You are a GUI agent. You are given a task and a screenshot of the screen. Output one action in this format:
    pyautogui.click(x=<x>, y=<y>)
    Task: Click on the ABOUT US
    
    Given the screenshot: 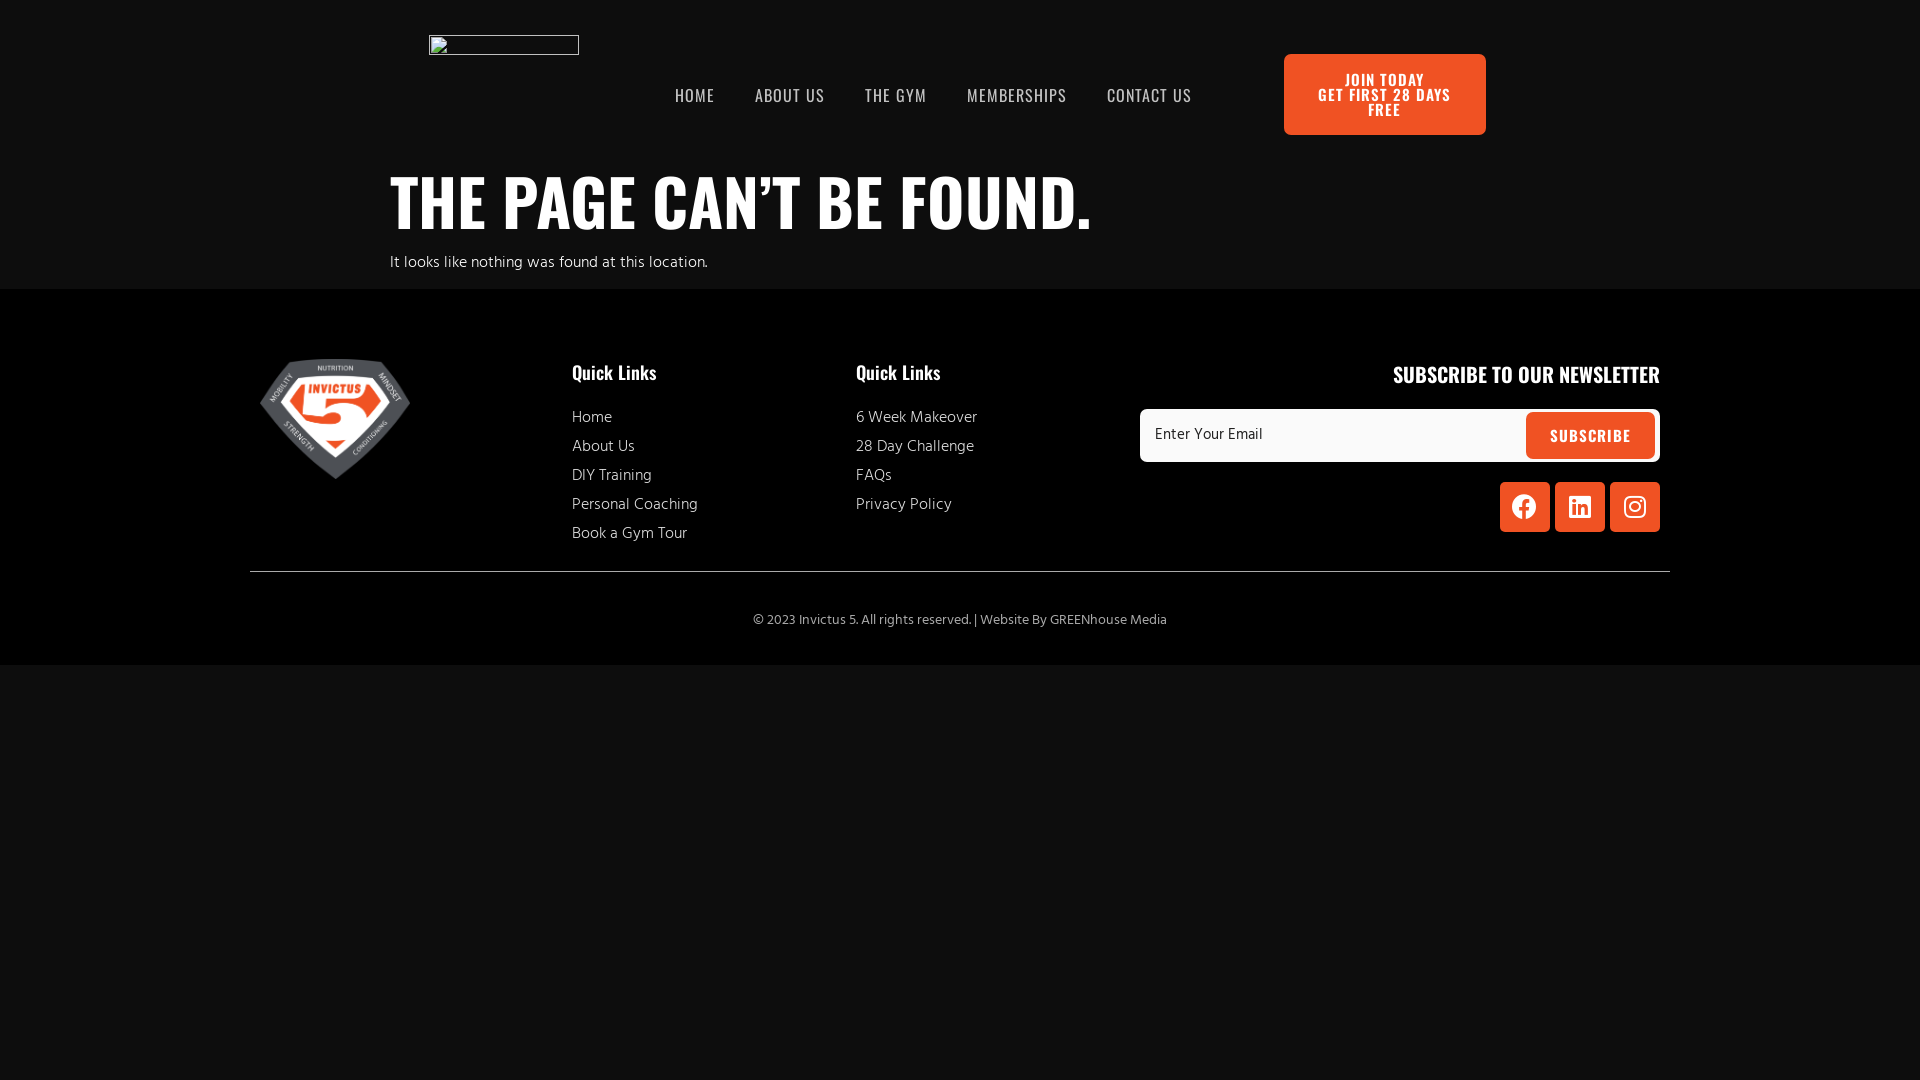 What is the action you would take?
    pyautogui.click(x=790, y=95)
    